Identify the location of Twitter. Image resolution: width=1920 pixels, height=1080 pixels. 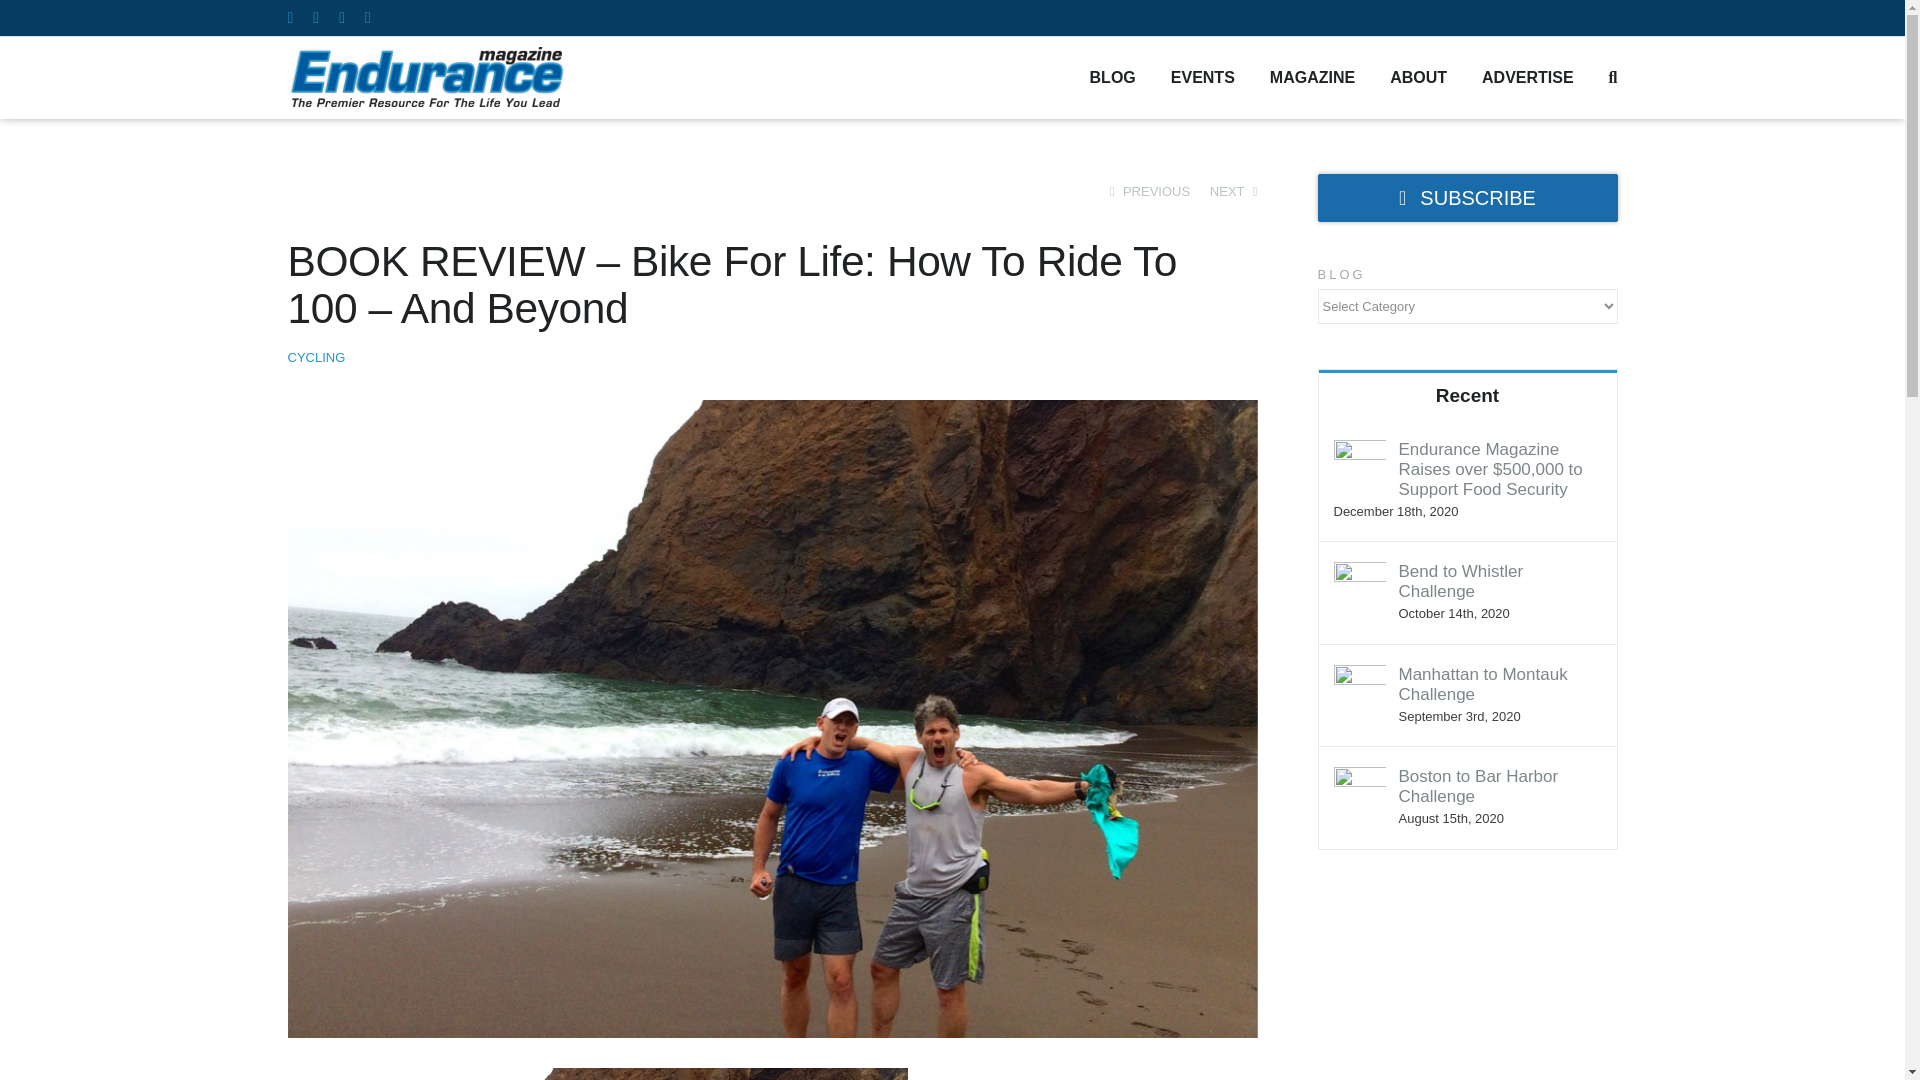
(315, 17).